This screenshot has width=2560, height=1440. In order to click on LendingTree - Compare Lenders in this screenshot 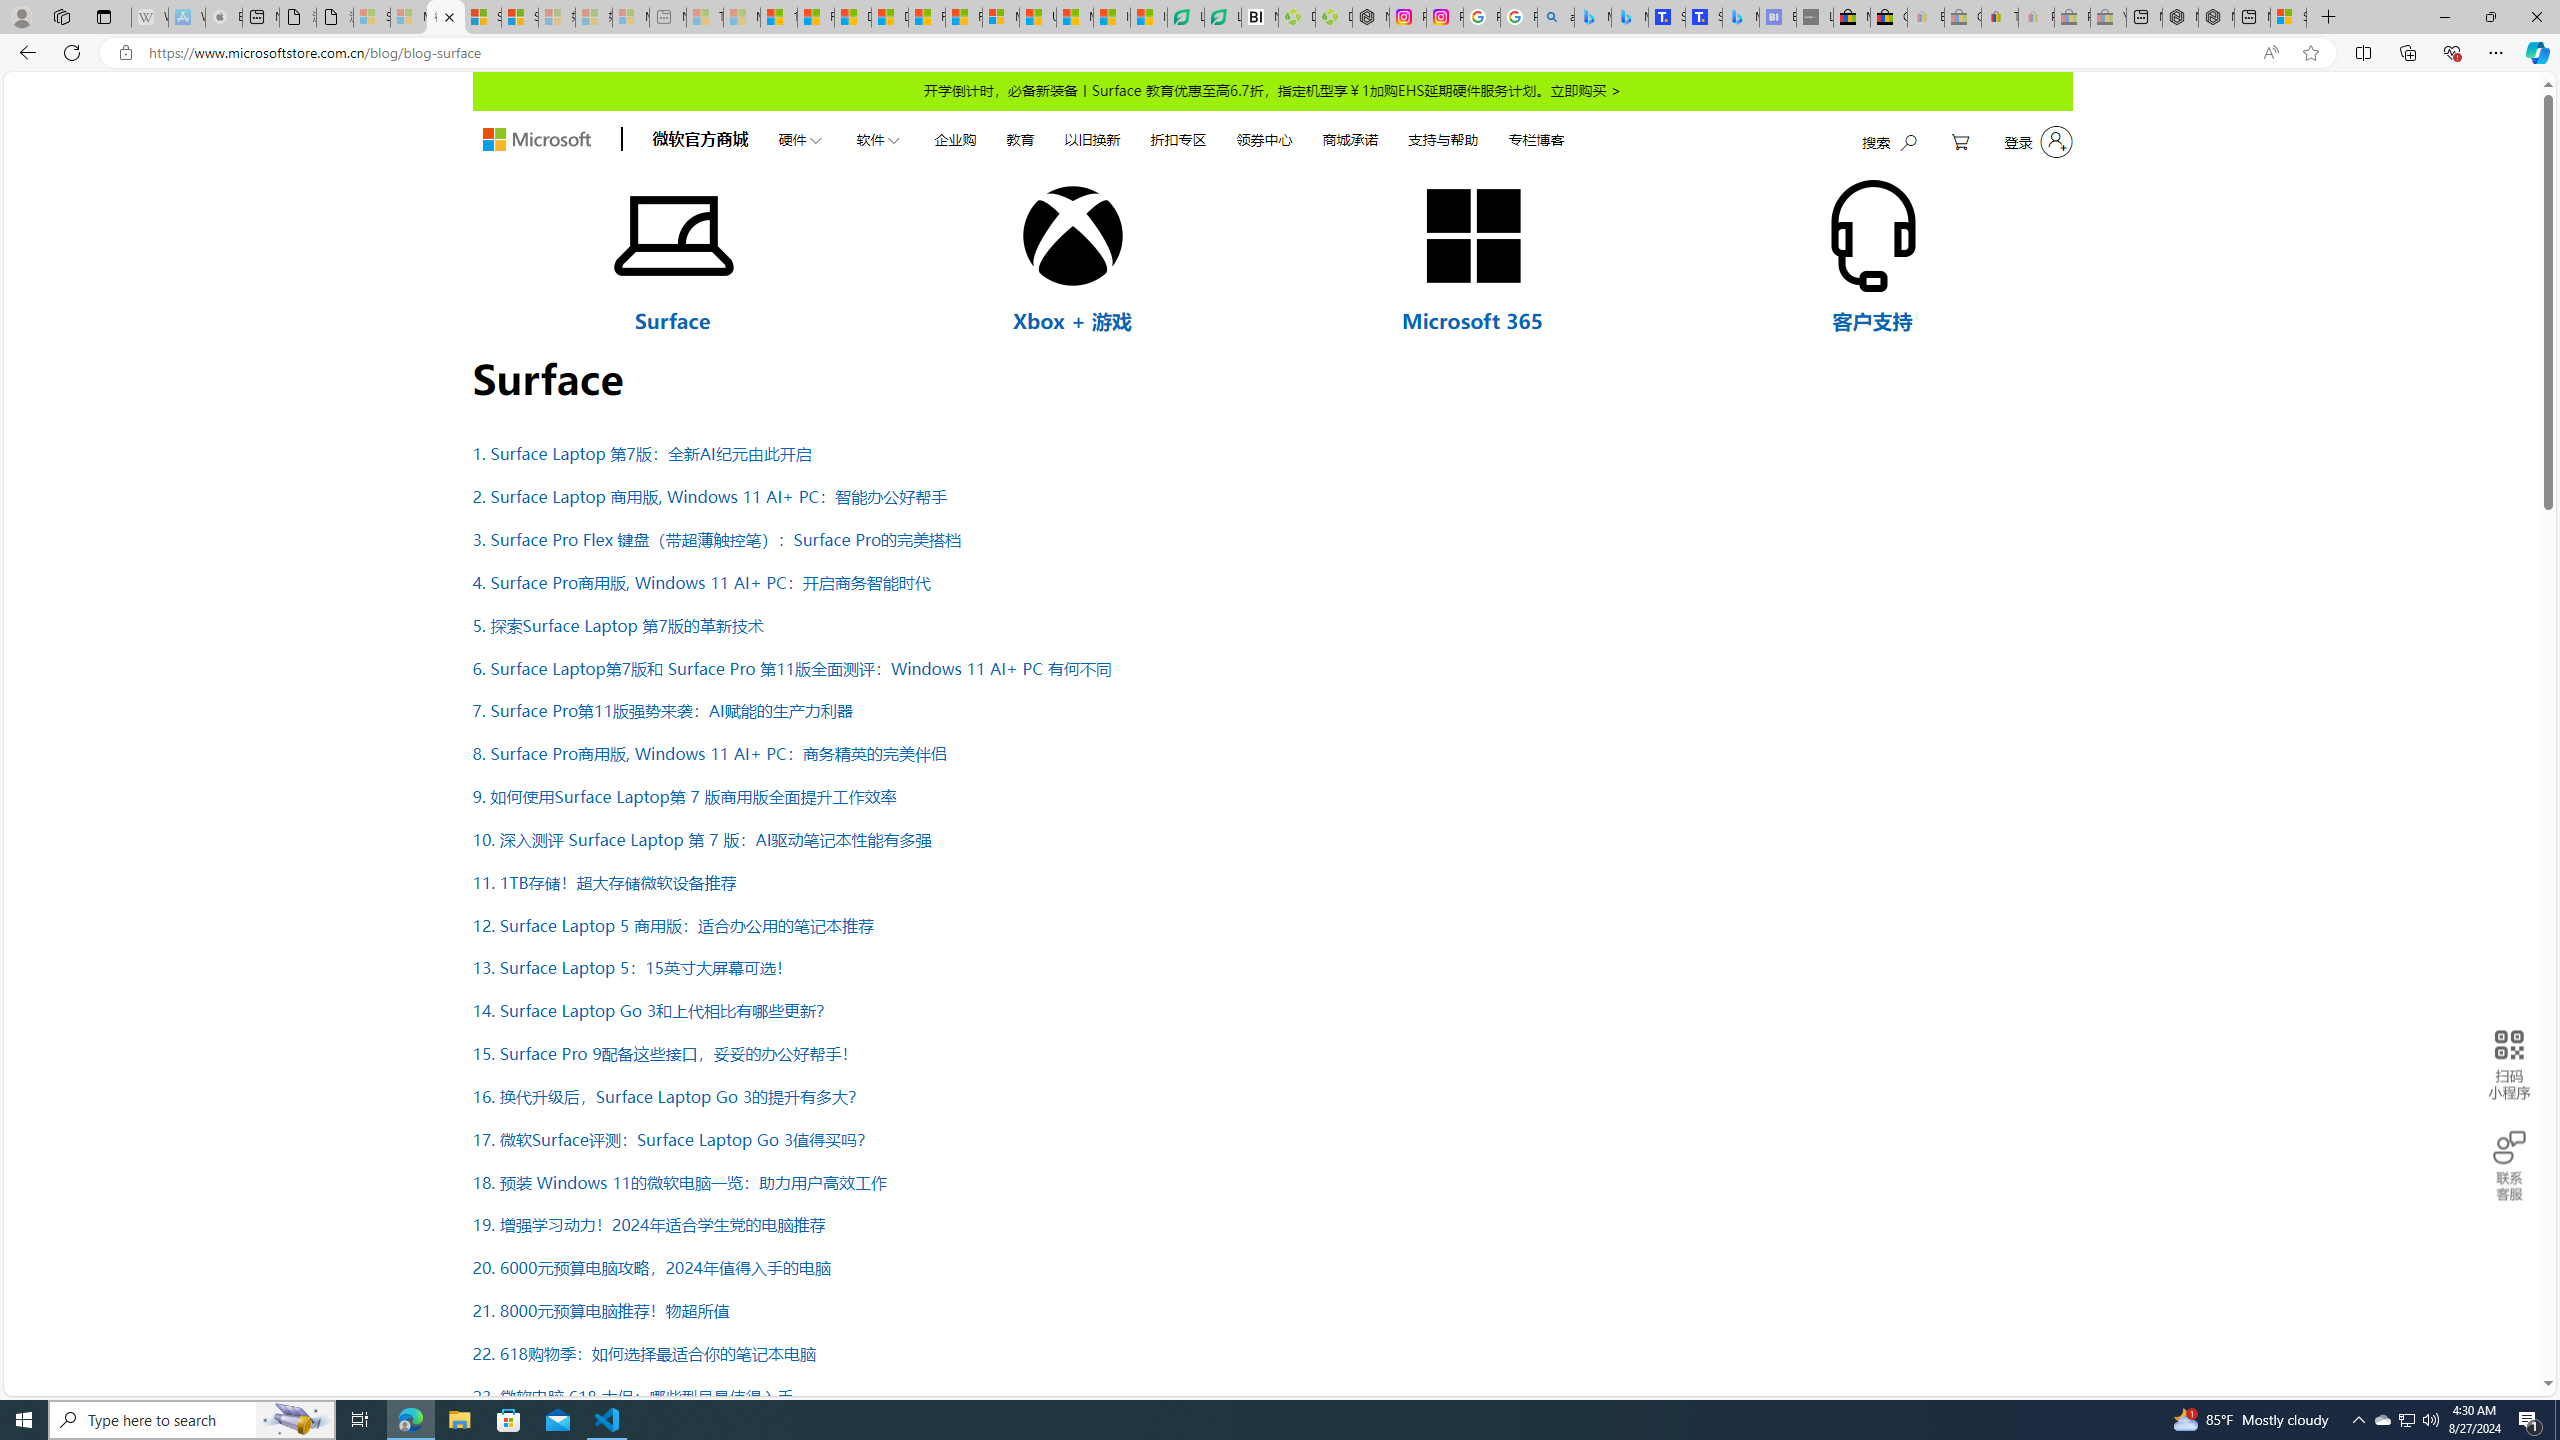, I will do `click(1222, 17)`.